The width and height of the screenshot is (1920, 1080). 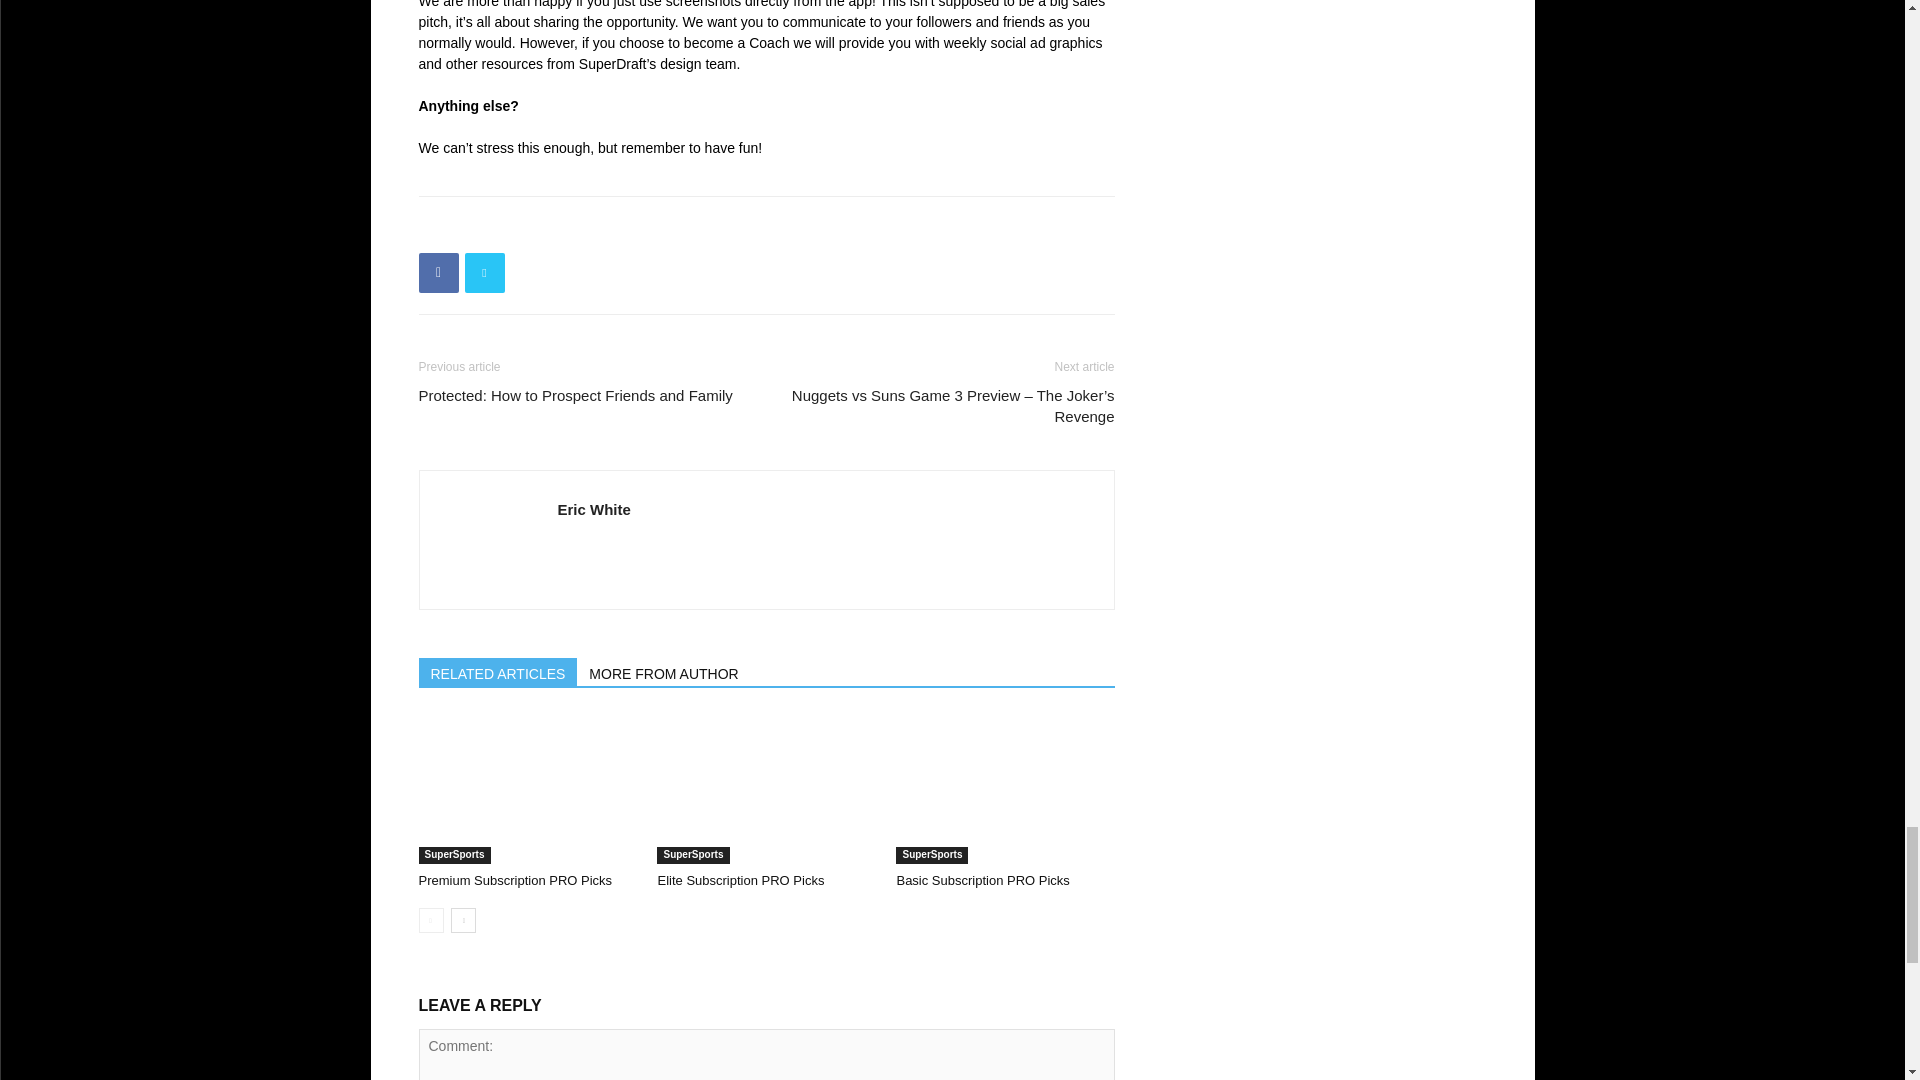 What do you see at coordinates (515, 880) in the screenshot?
I see `Premium Subscription PRO Picks` at bounding box center [515, 880].